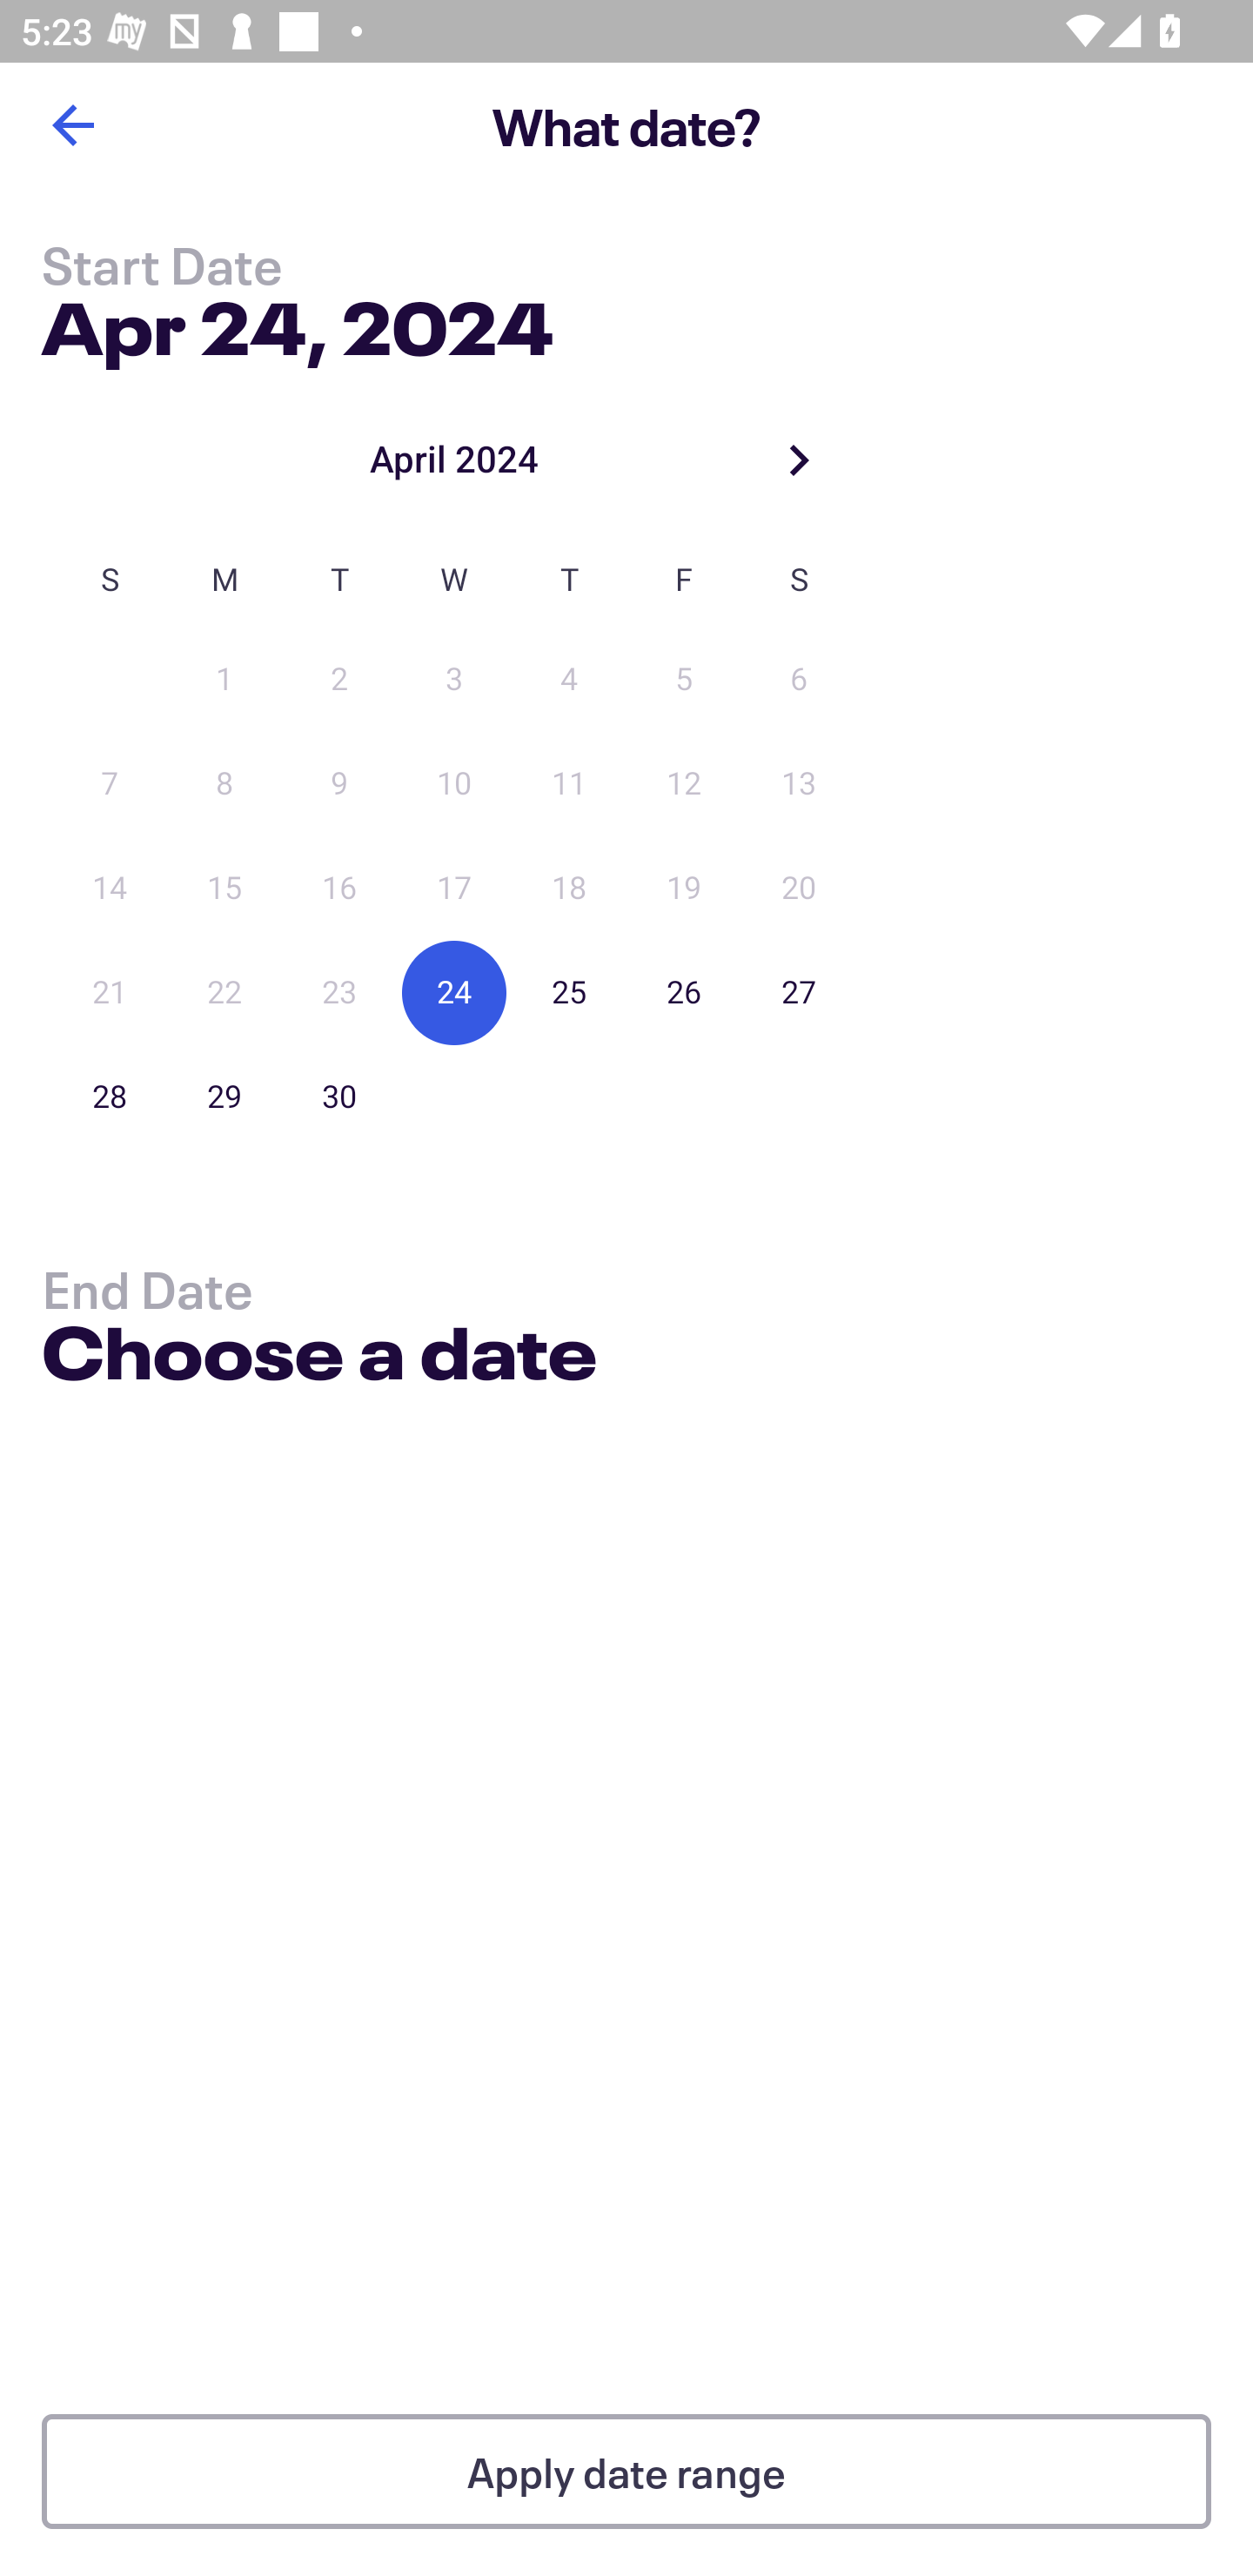 This screenshot has width=1253, height=2576. Describe the element at coordinates (569, 992) in the screenshot. I see `25 25 April 2024` at that location.